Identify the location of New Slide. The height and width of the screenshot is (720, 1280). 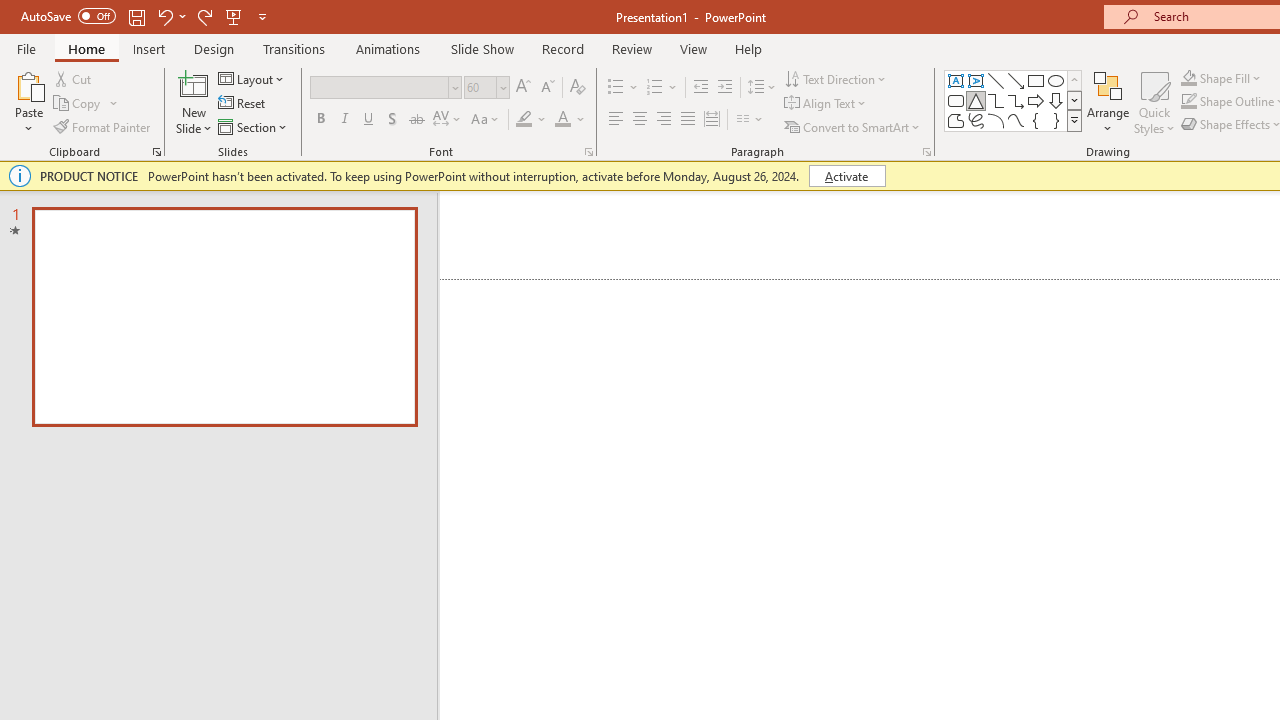
(194, 102).